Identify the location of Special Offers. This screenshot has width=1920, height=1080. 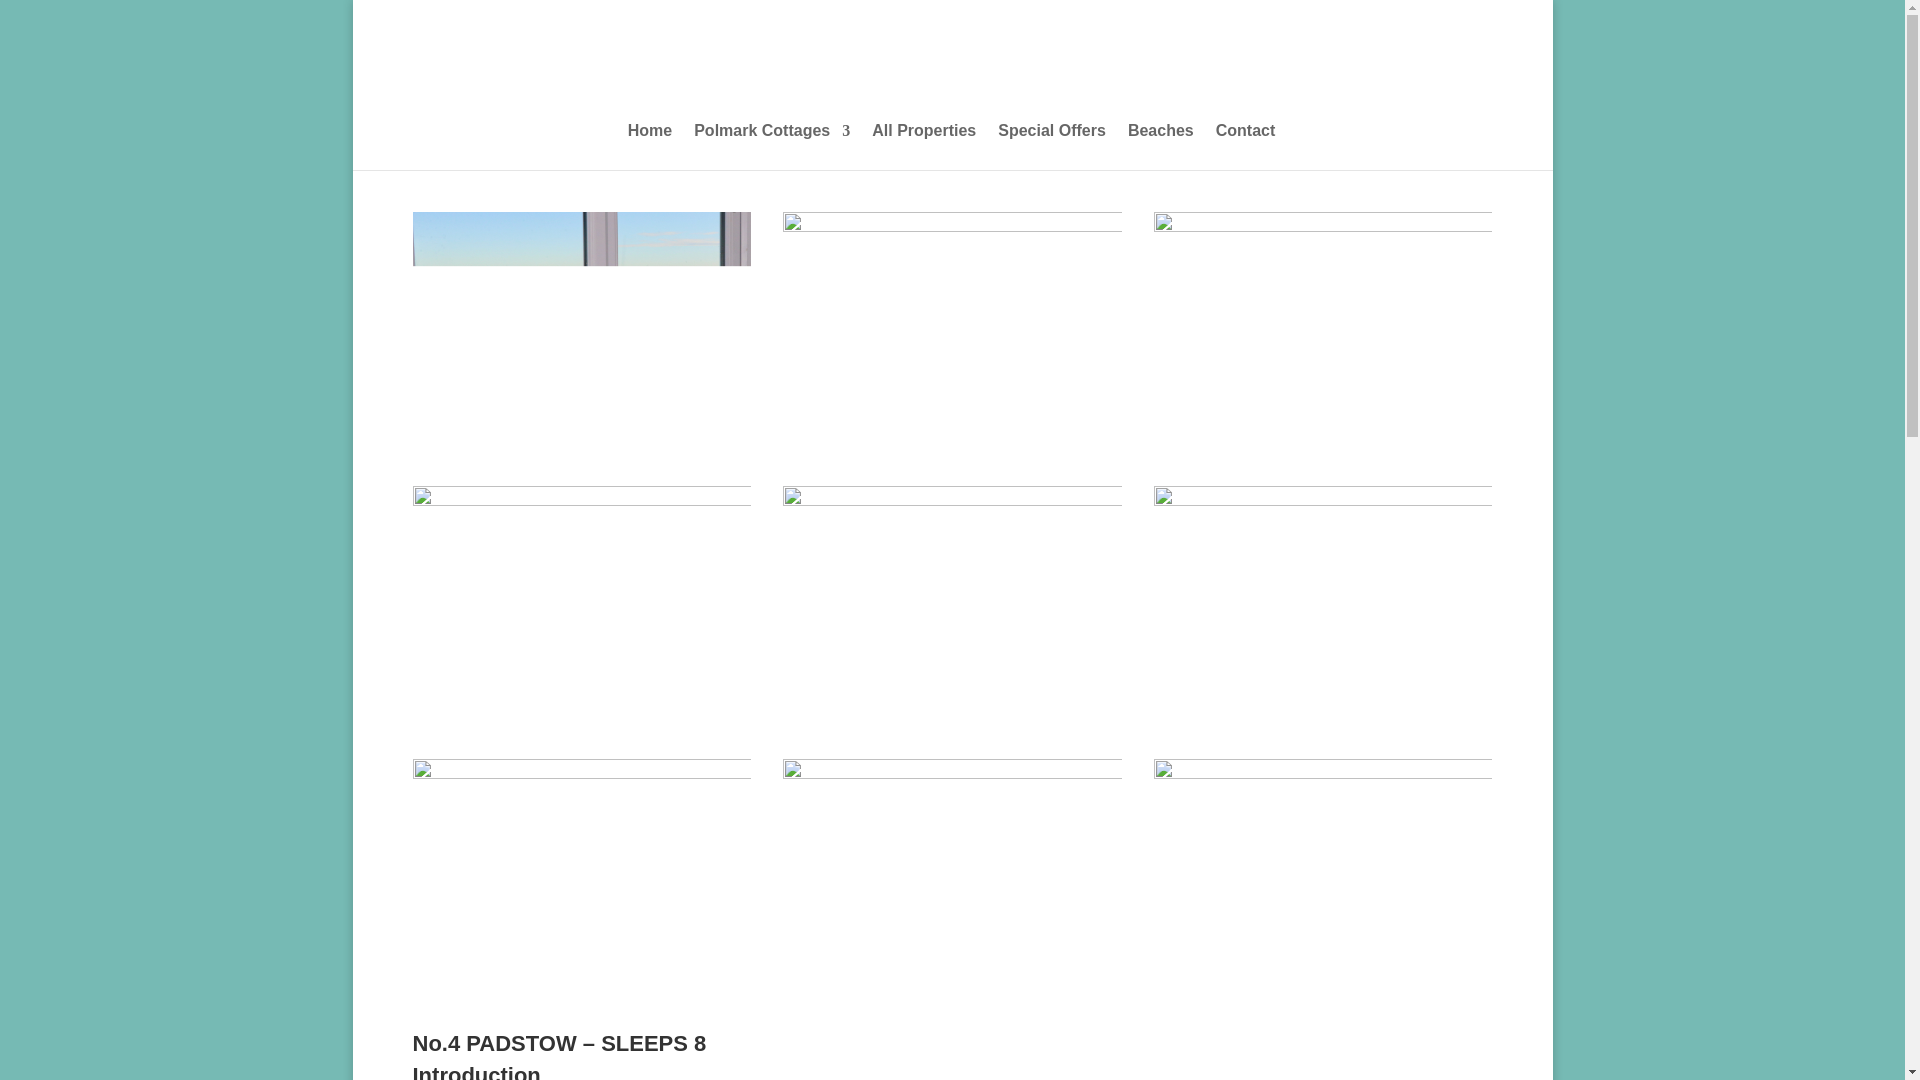
(1052, 146).